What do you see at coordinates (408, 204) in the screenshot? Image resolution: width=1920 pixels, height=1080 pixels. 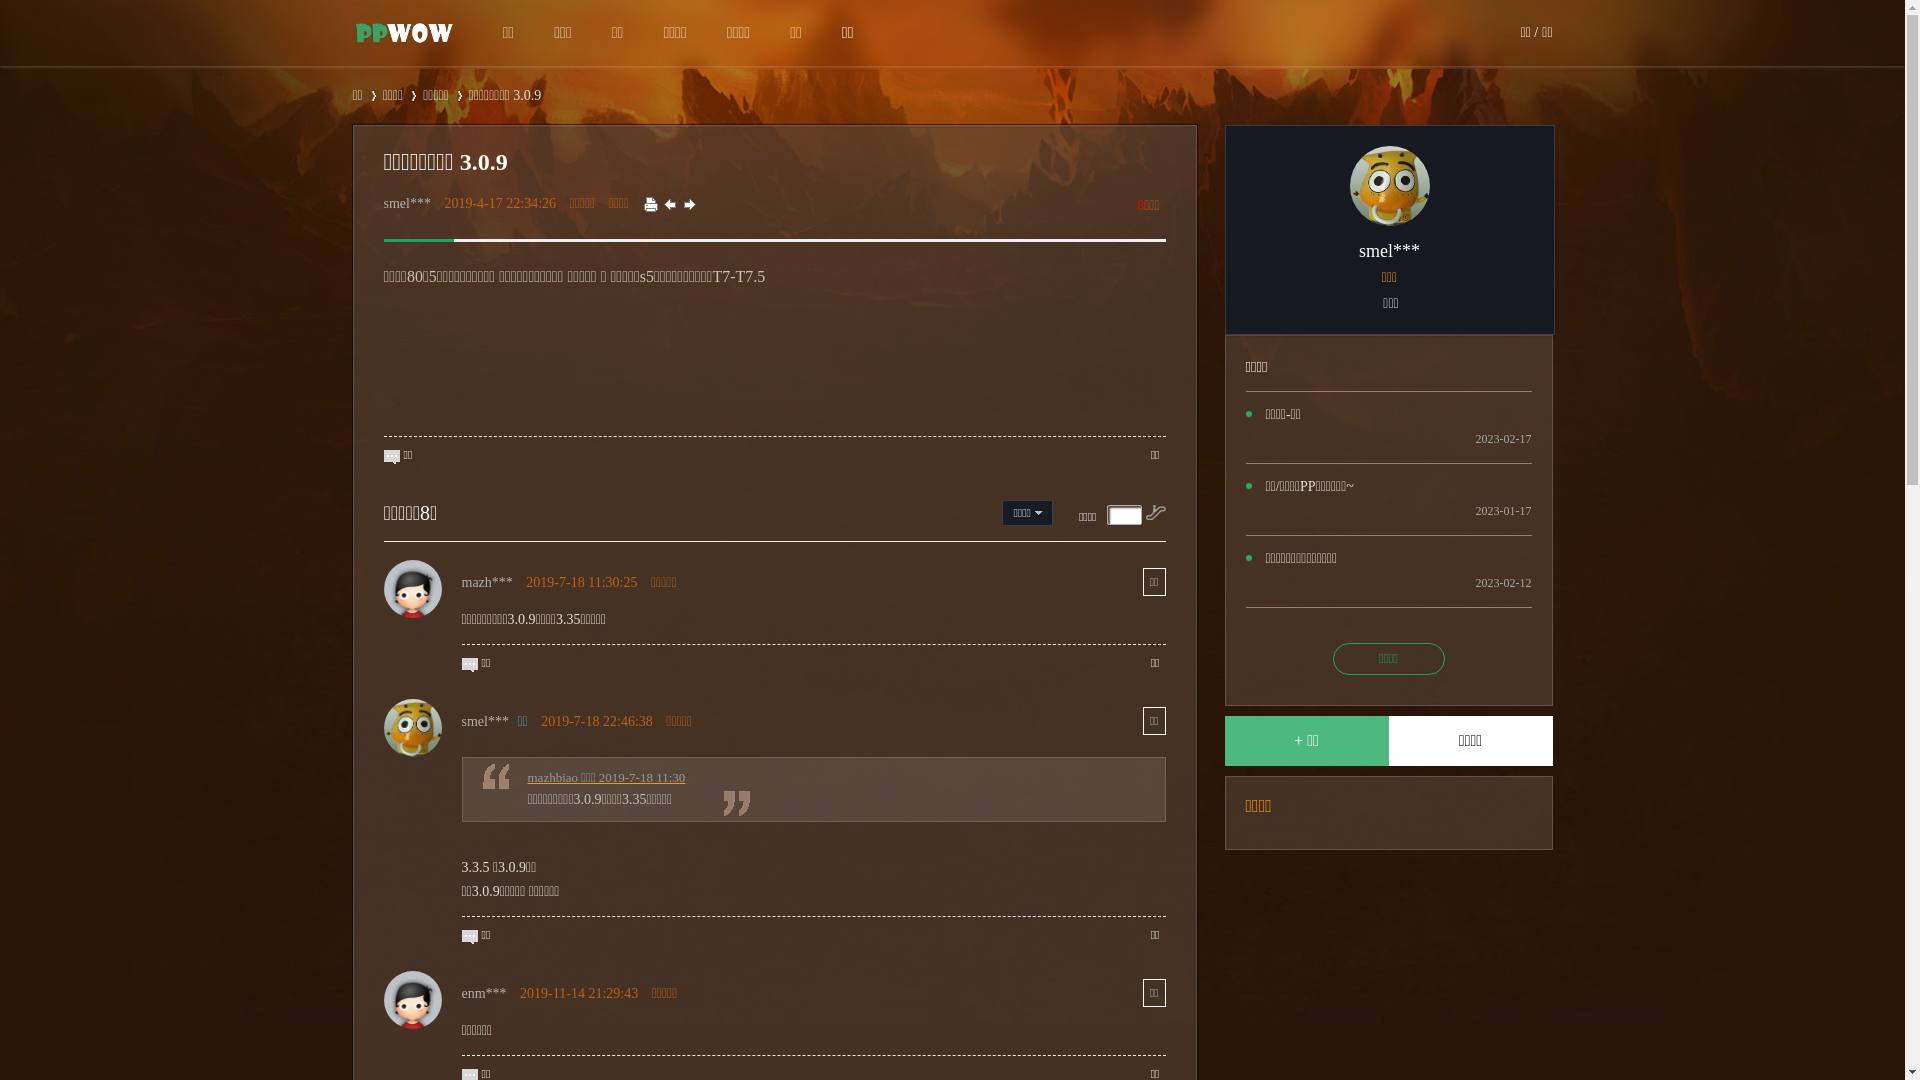 I see `smel***` at bounding box center [408, 204].